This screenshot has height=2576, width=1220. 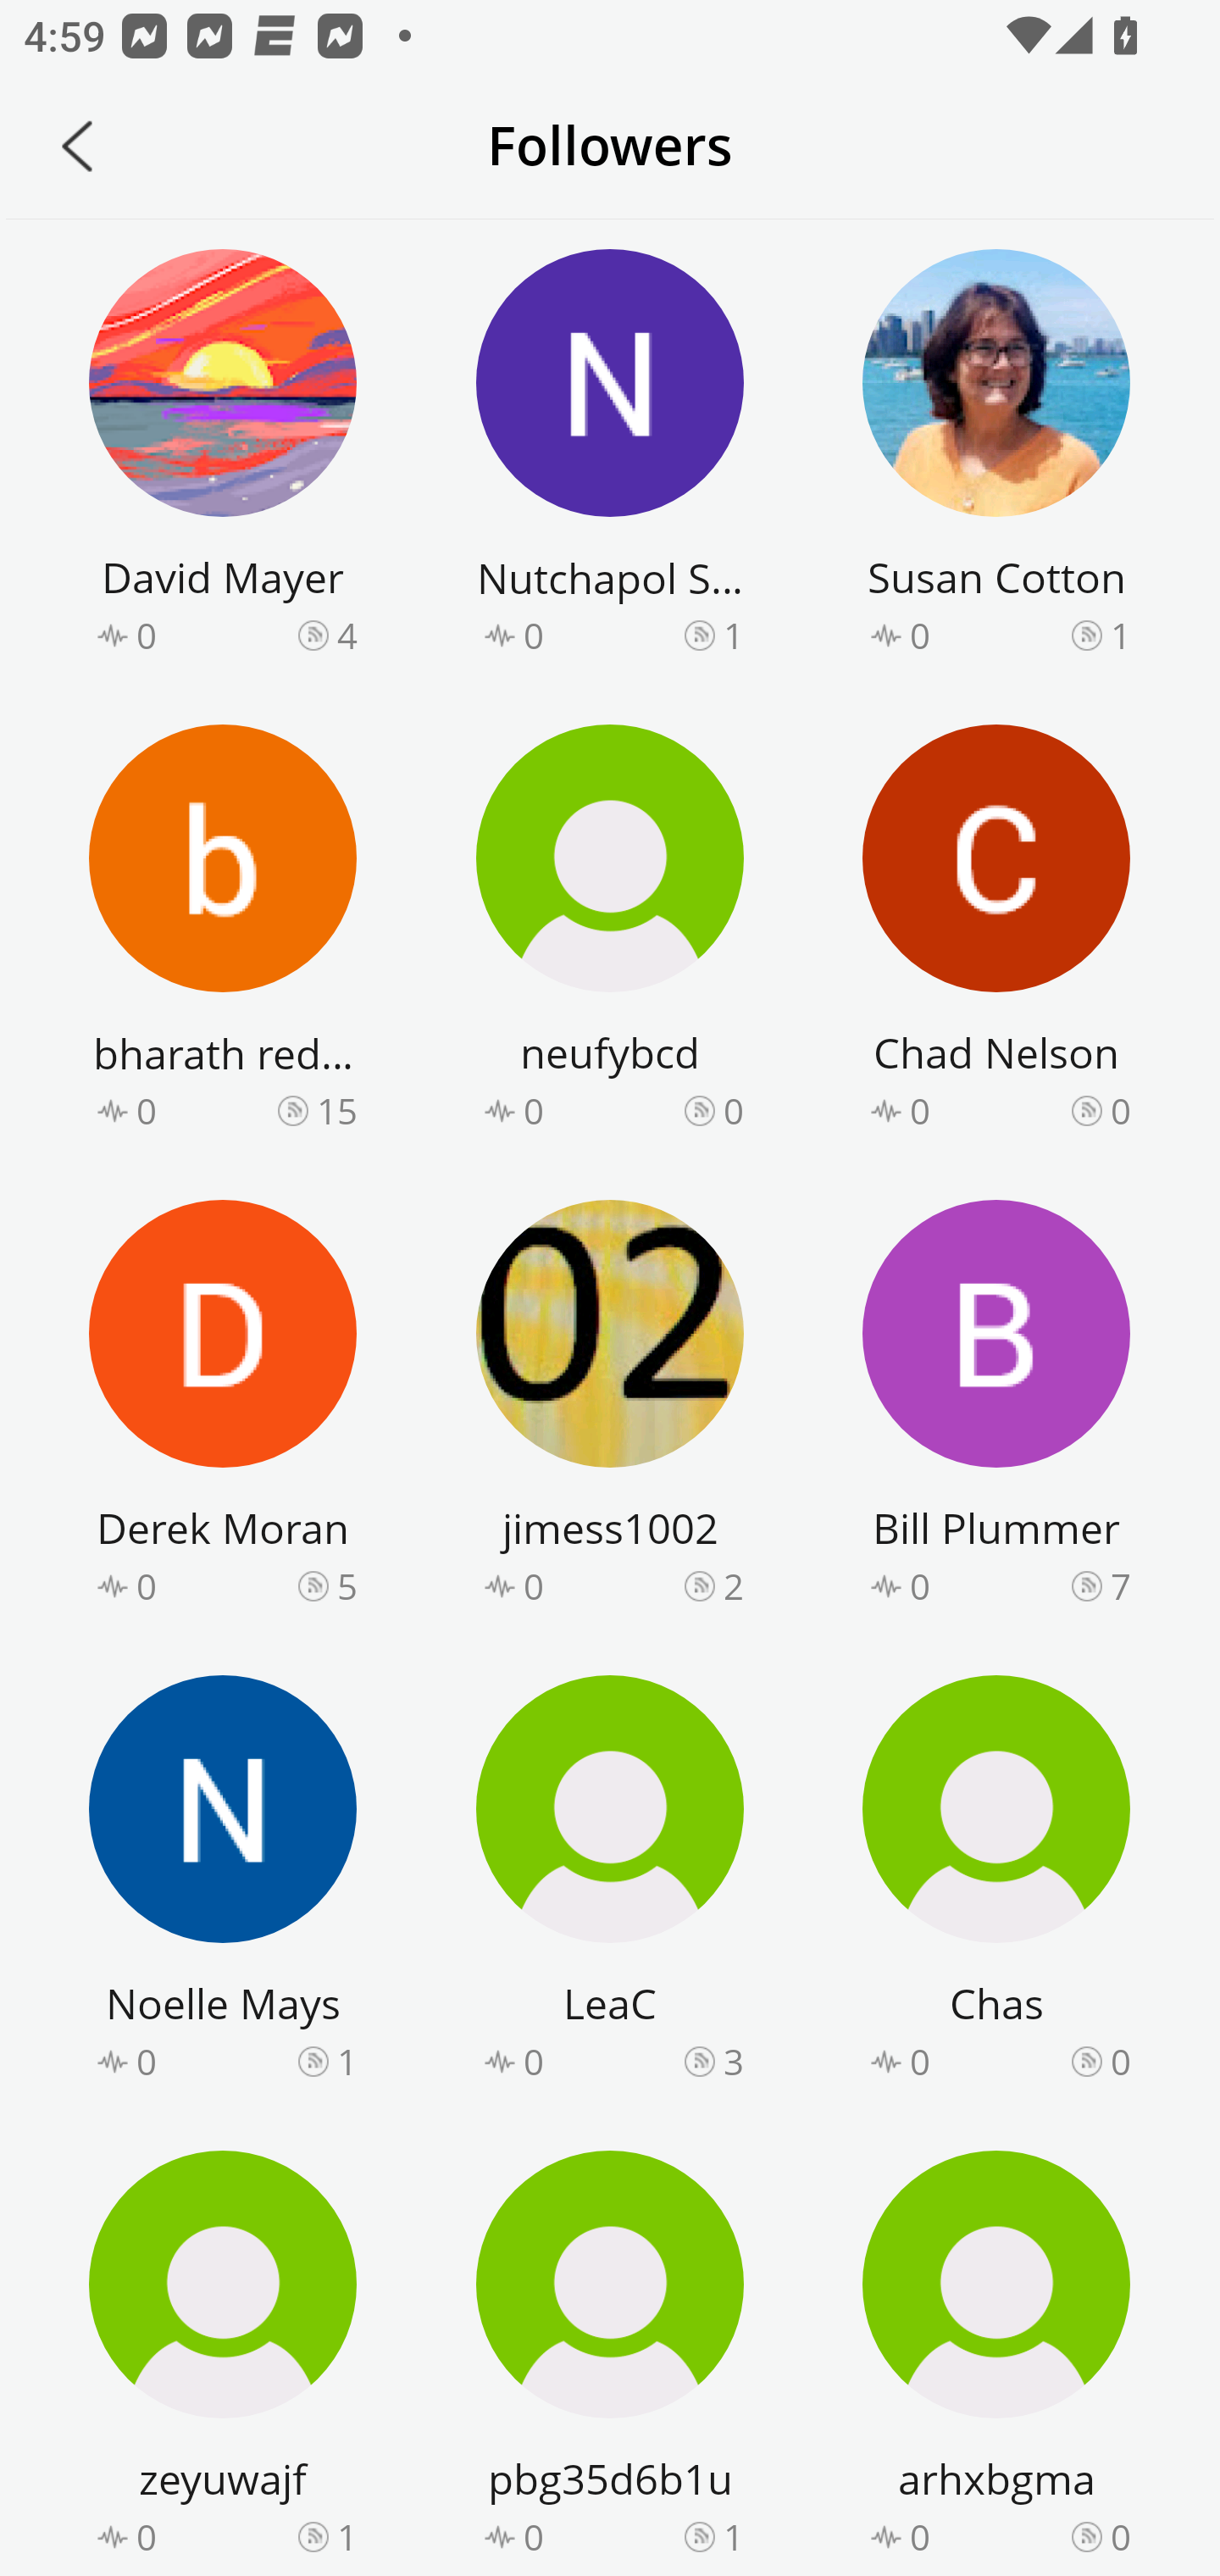 What do you see at coordinates (734, 1111) in the screenshot?
I see `0` at bounding box center [734, 1111].